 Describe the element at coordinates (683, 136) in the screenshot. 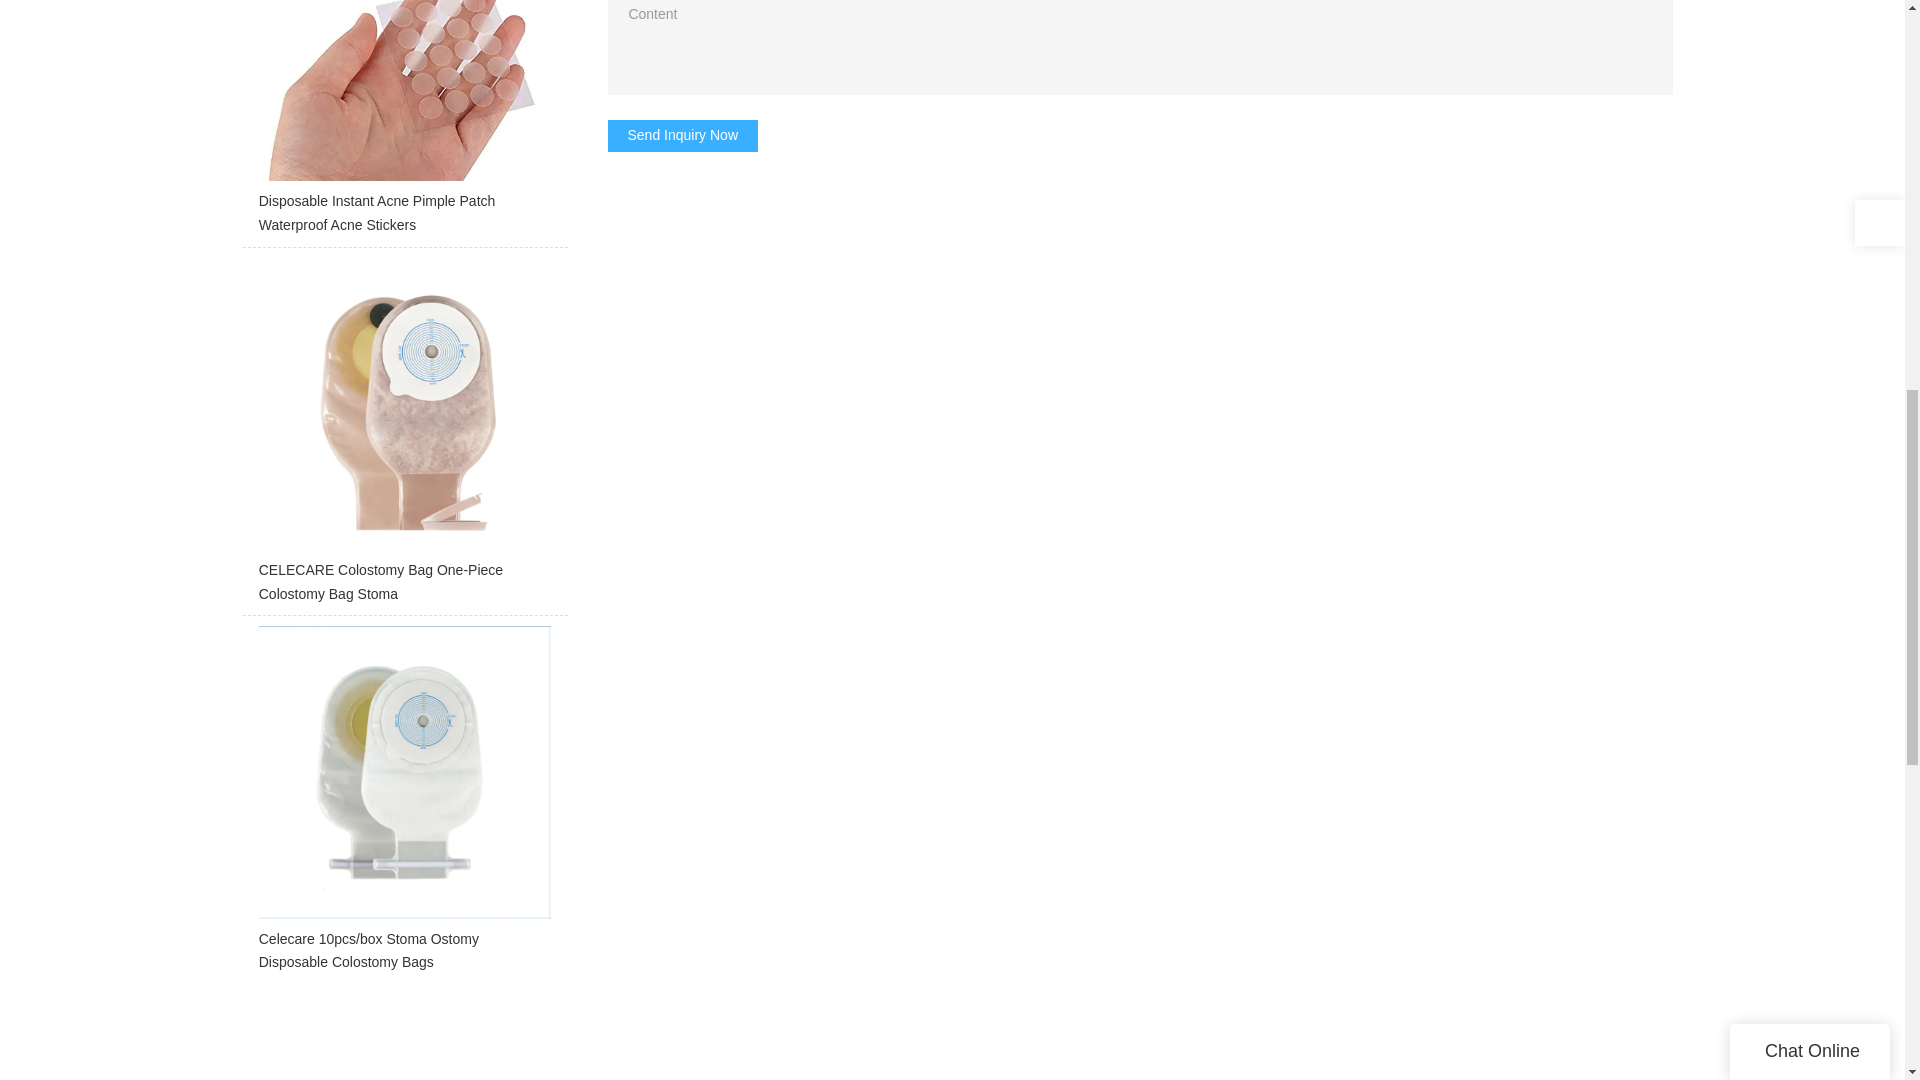

I see `Send Inquiry Now` at that location.